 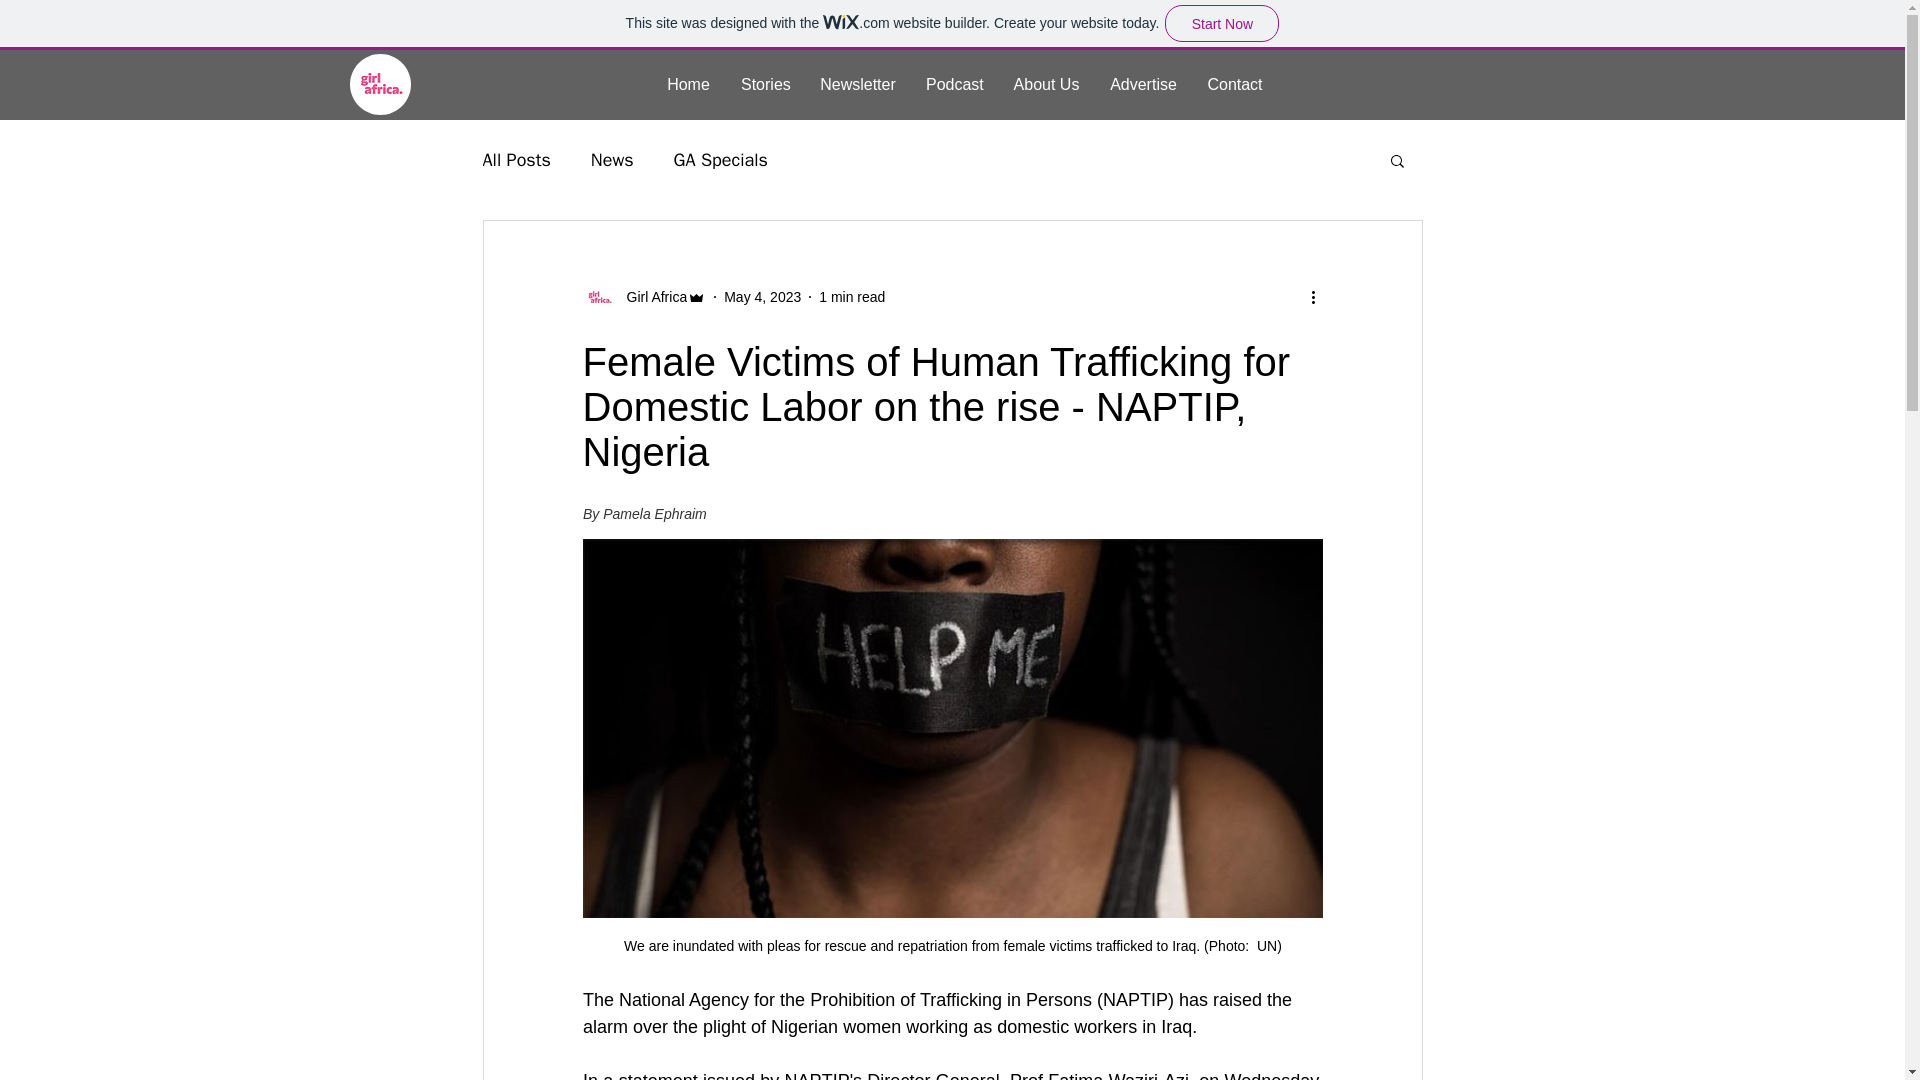 I want to click on 1 min read, so click(x=852, y=296).